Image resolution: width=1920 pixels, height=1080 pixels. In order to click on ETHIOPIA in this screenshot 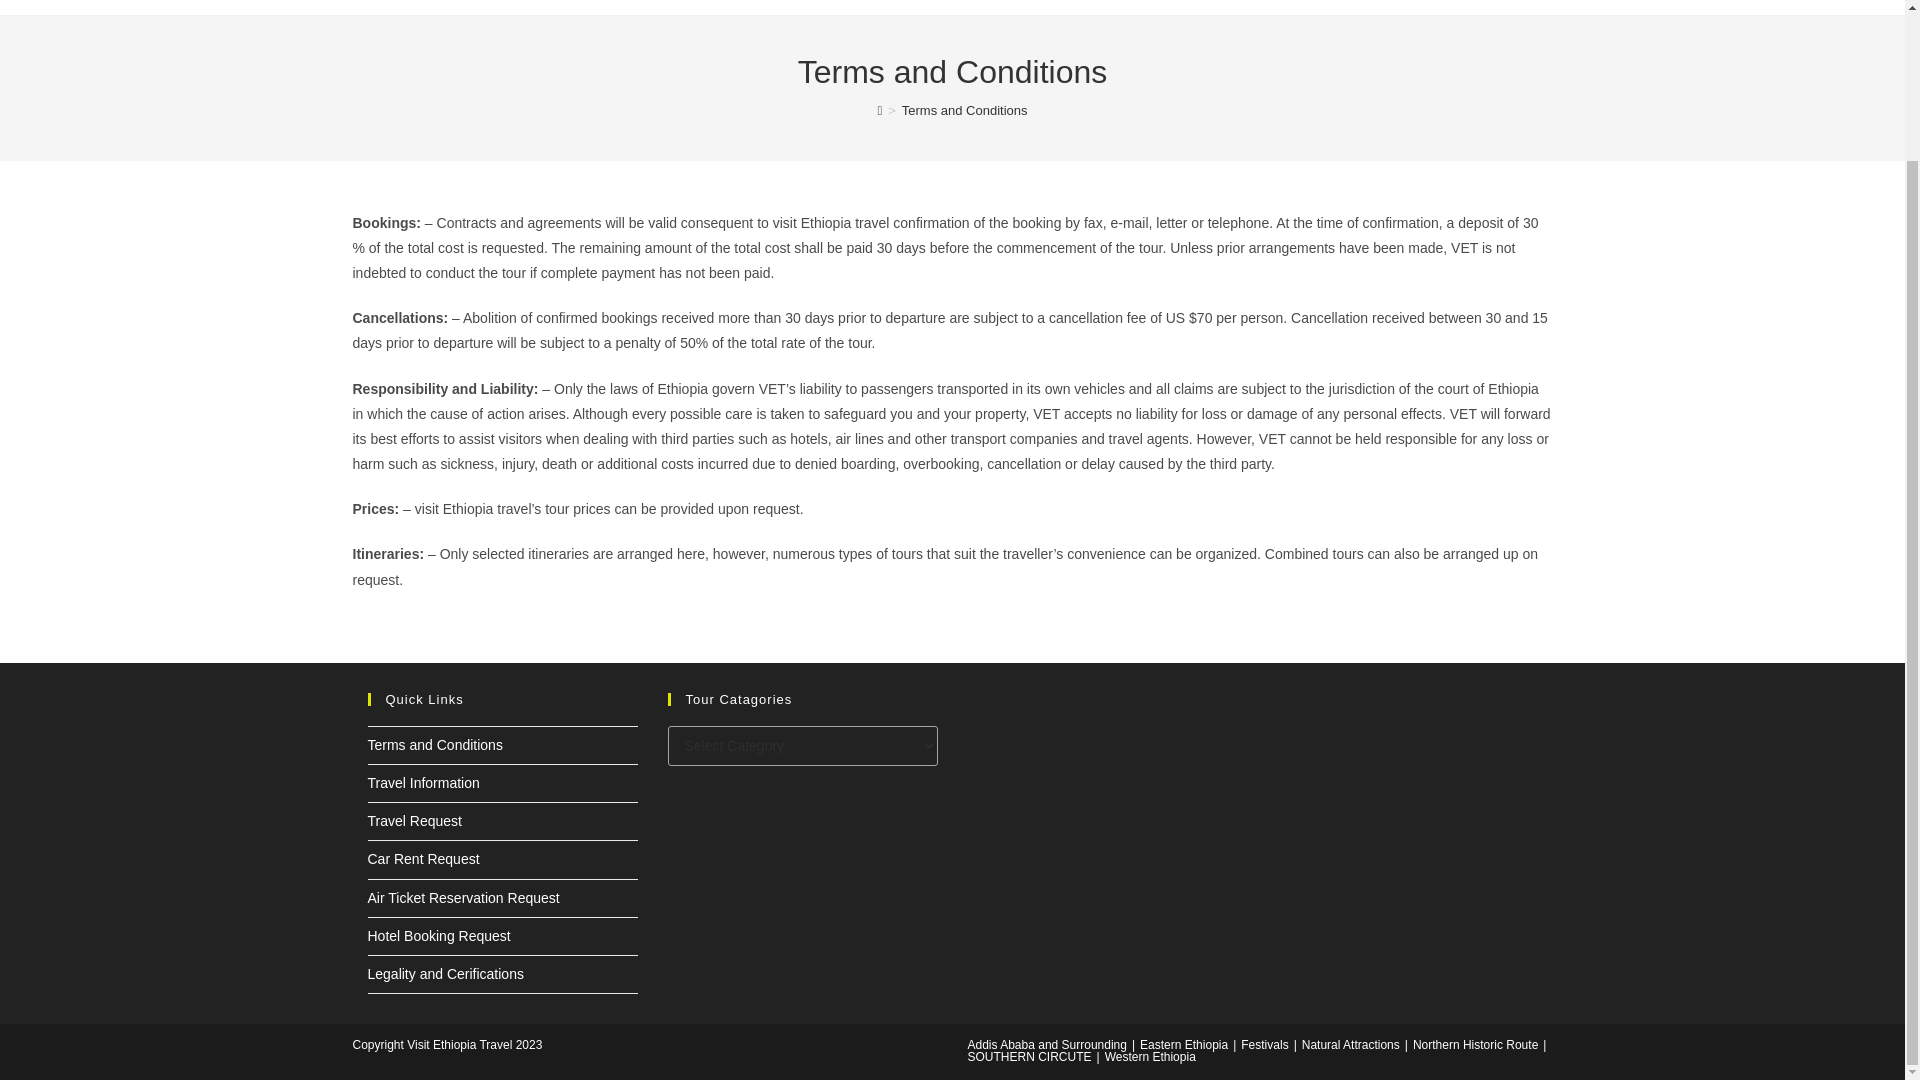, I will do `click(1006, 4)`.